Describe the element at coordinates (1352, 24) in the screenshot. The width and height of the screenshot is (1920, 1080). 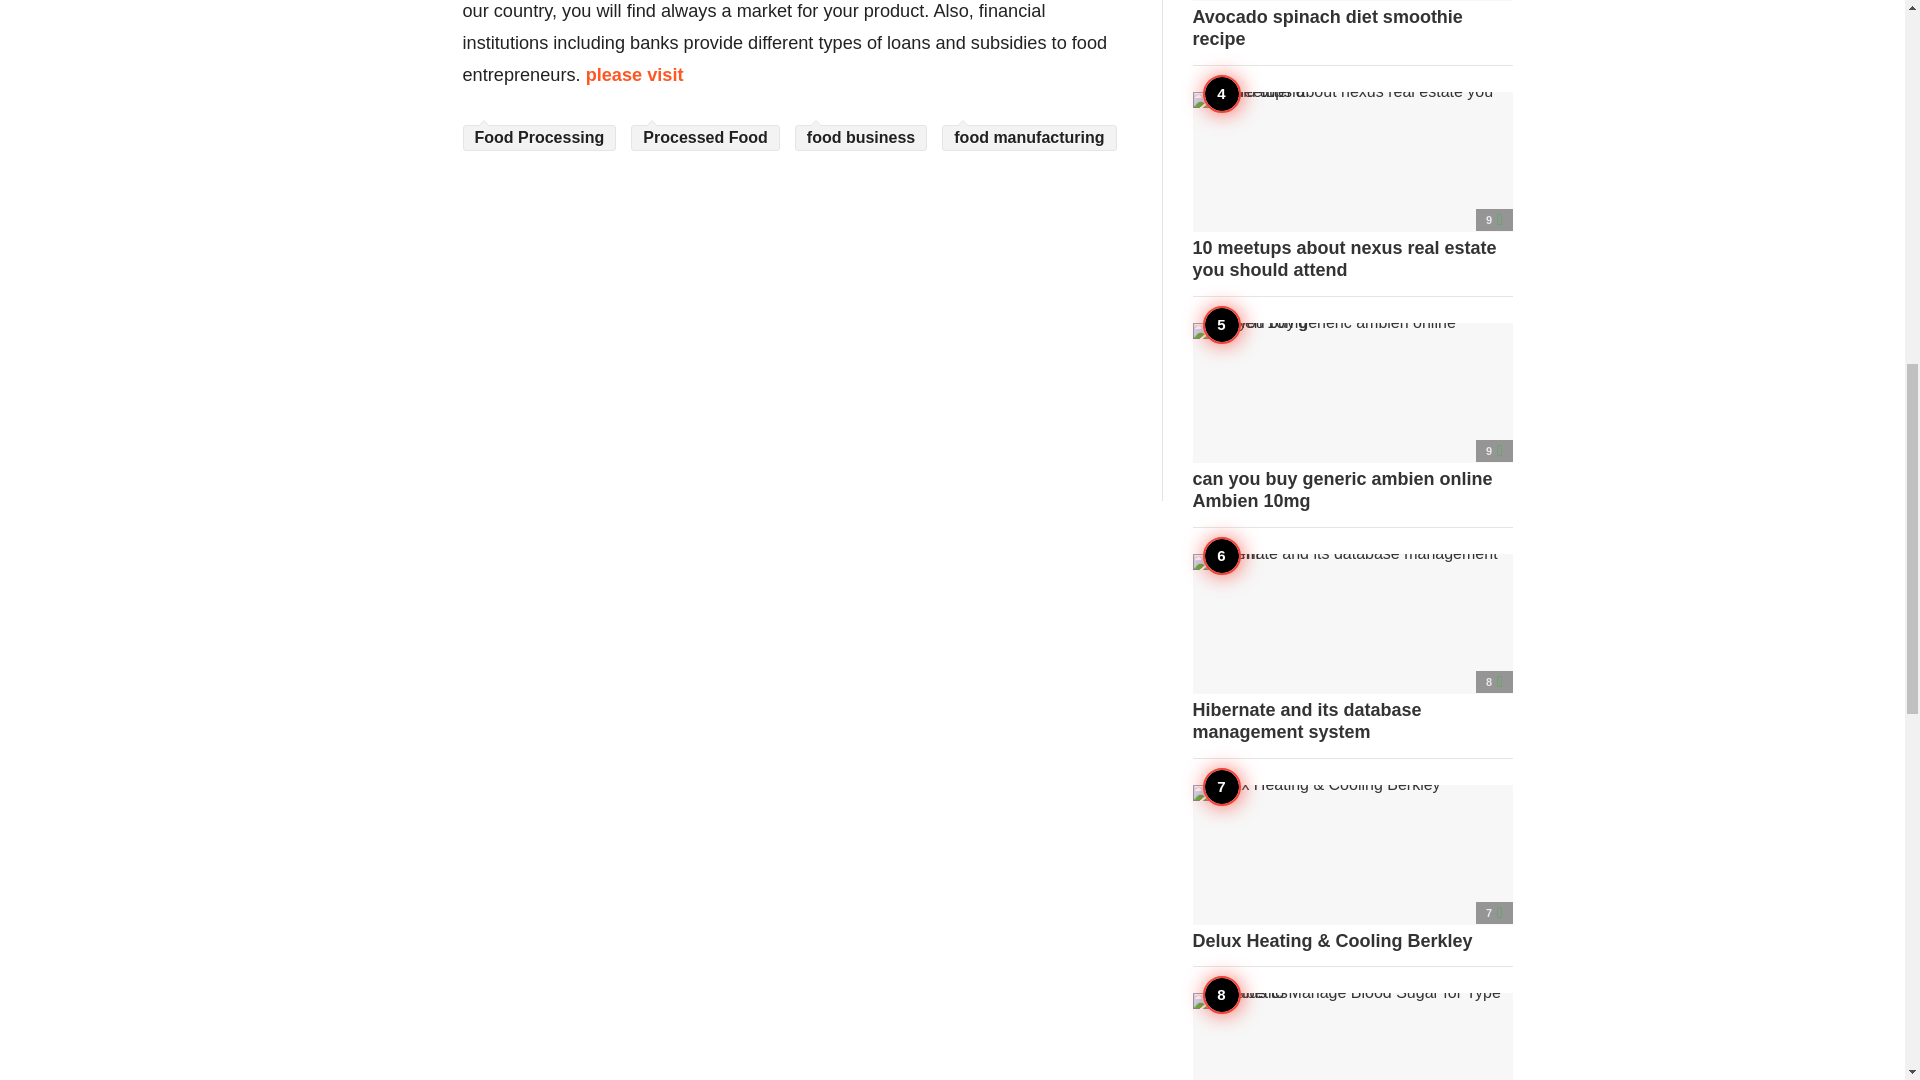
I see `Avocado spinach diet smoothie recipe` at that location.